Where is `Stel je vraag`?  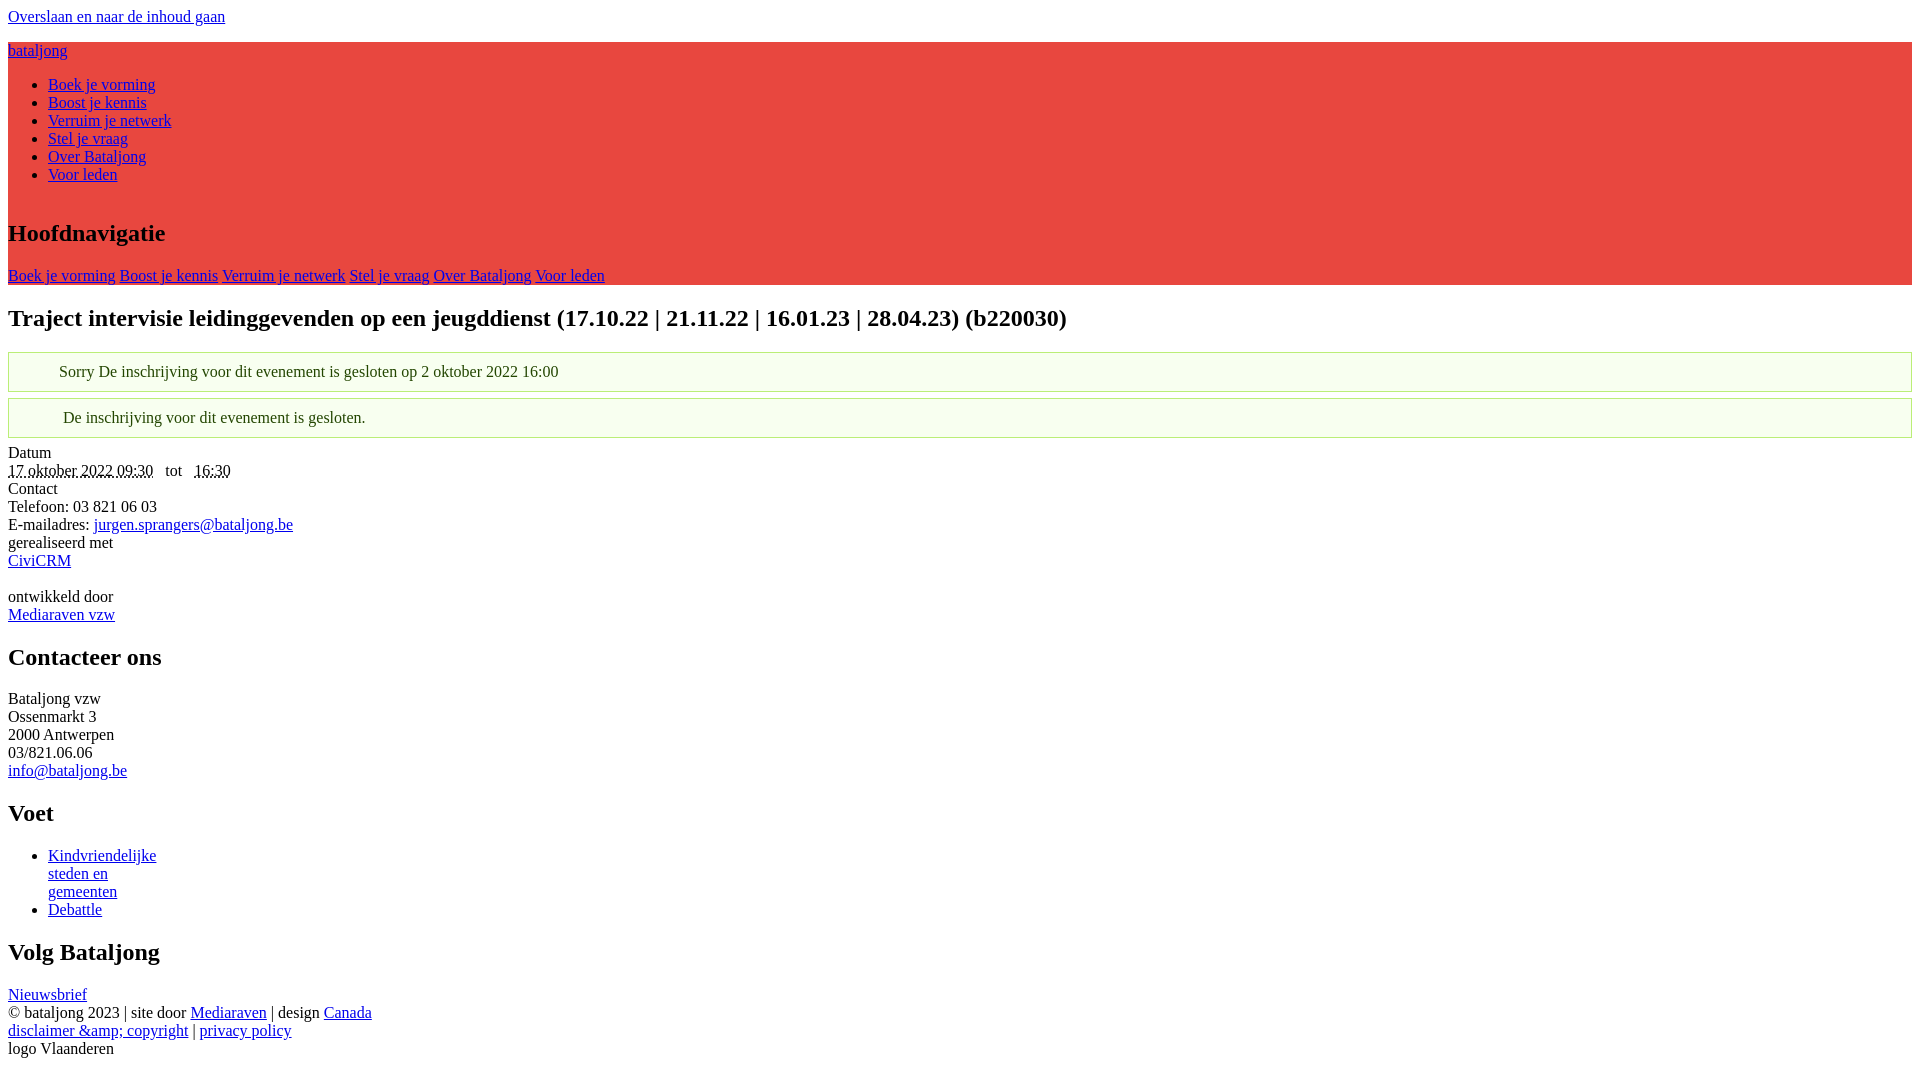 Stel je vraag is located at coordinates (389, 276).